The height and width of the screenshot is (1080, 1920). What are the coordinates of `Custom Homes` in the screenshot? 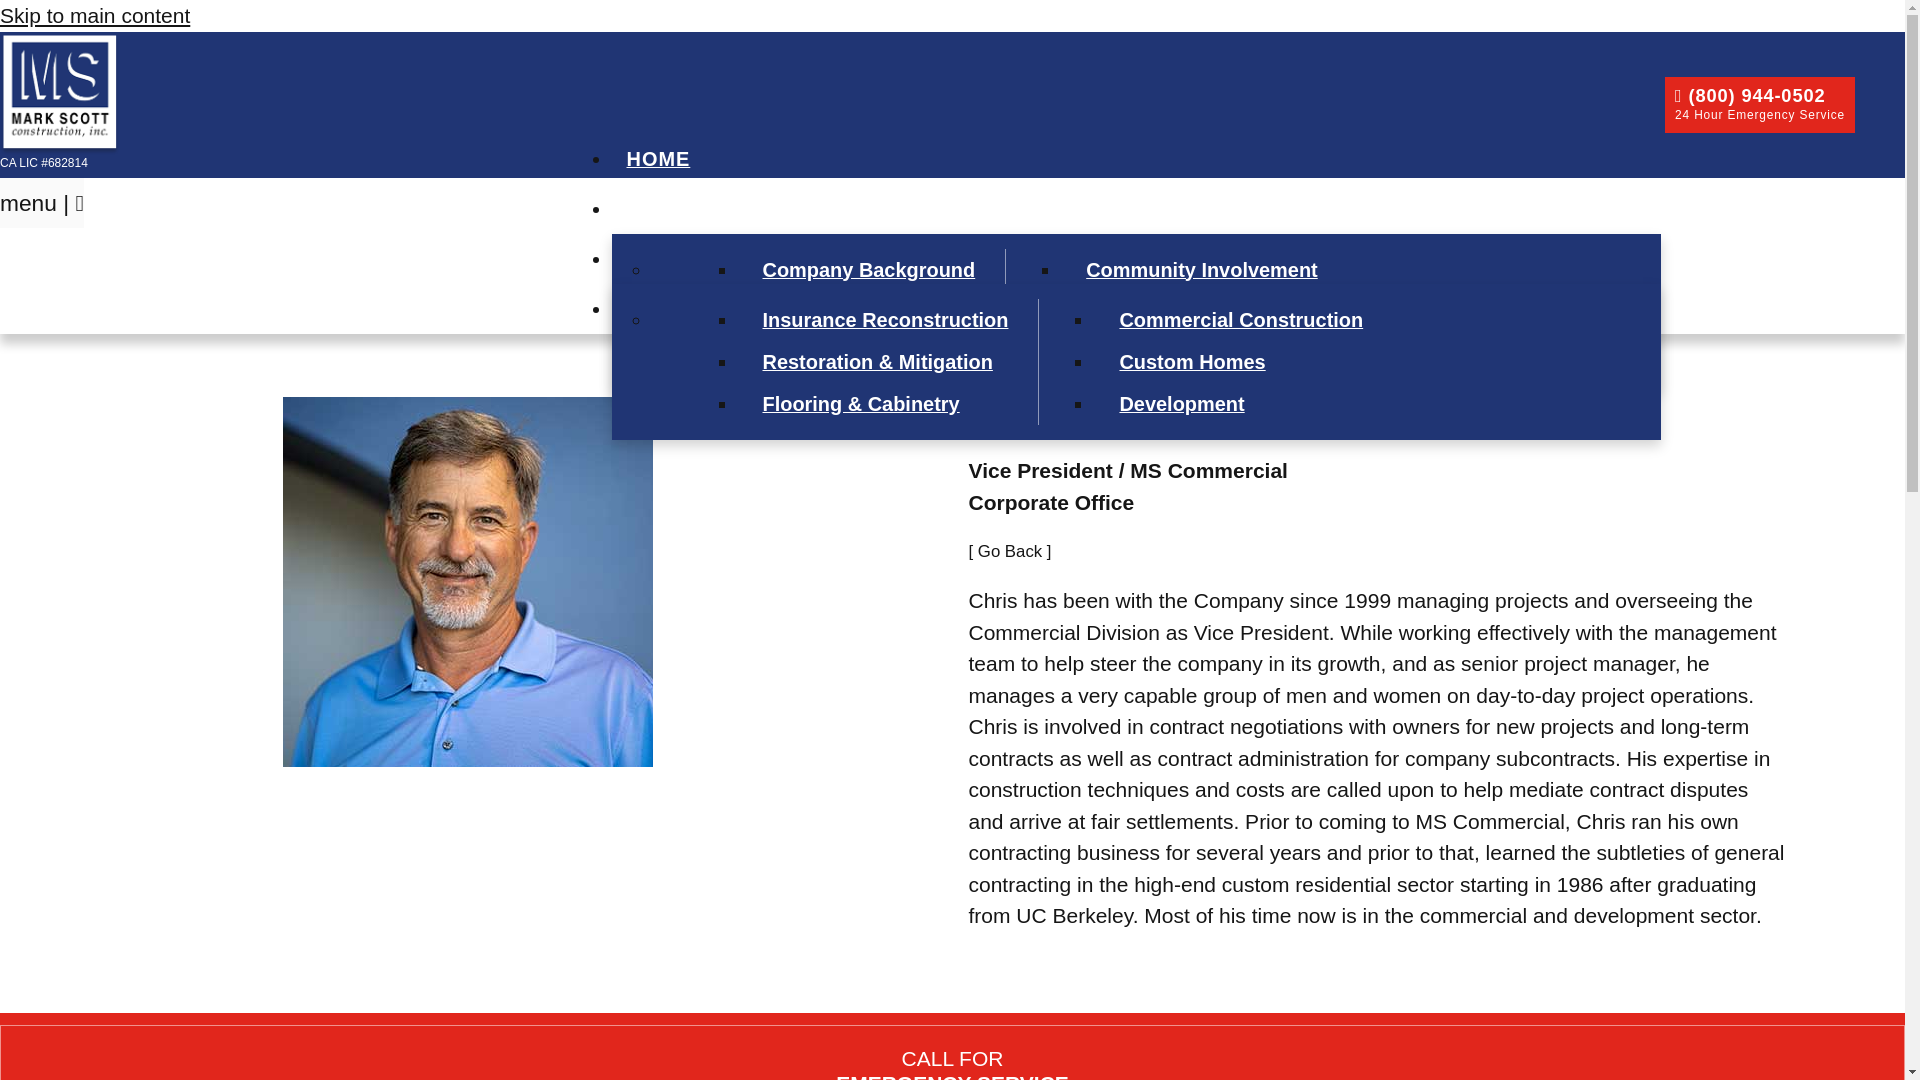 It's located at (1236, 362).